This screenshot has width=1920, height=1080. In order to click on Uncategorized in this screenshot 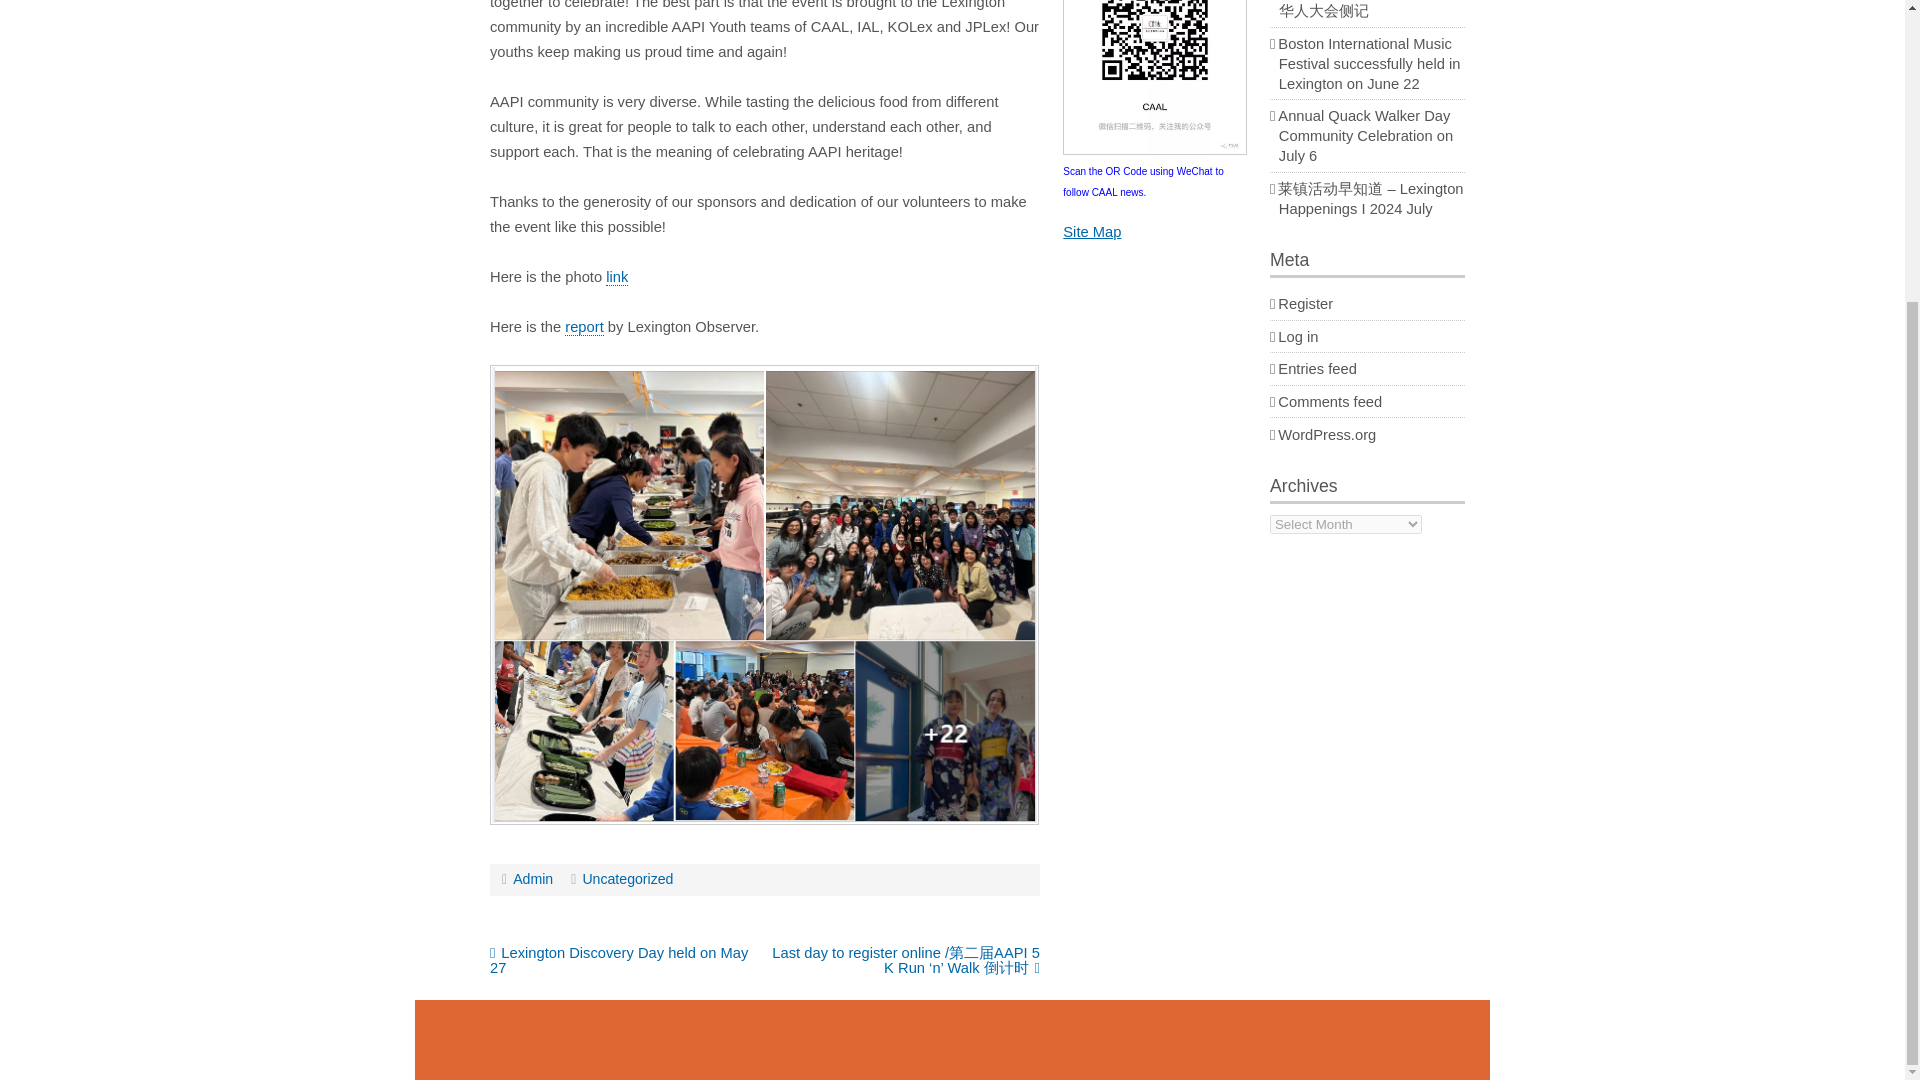, I will do `click(628, 878)`.